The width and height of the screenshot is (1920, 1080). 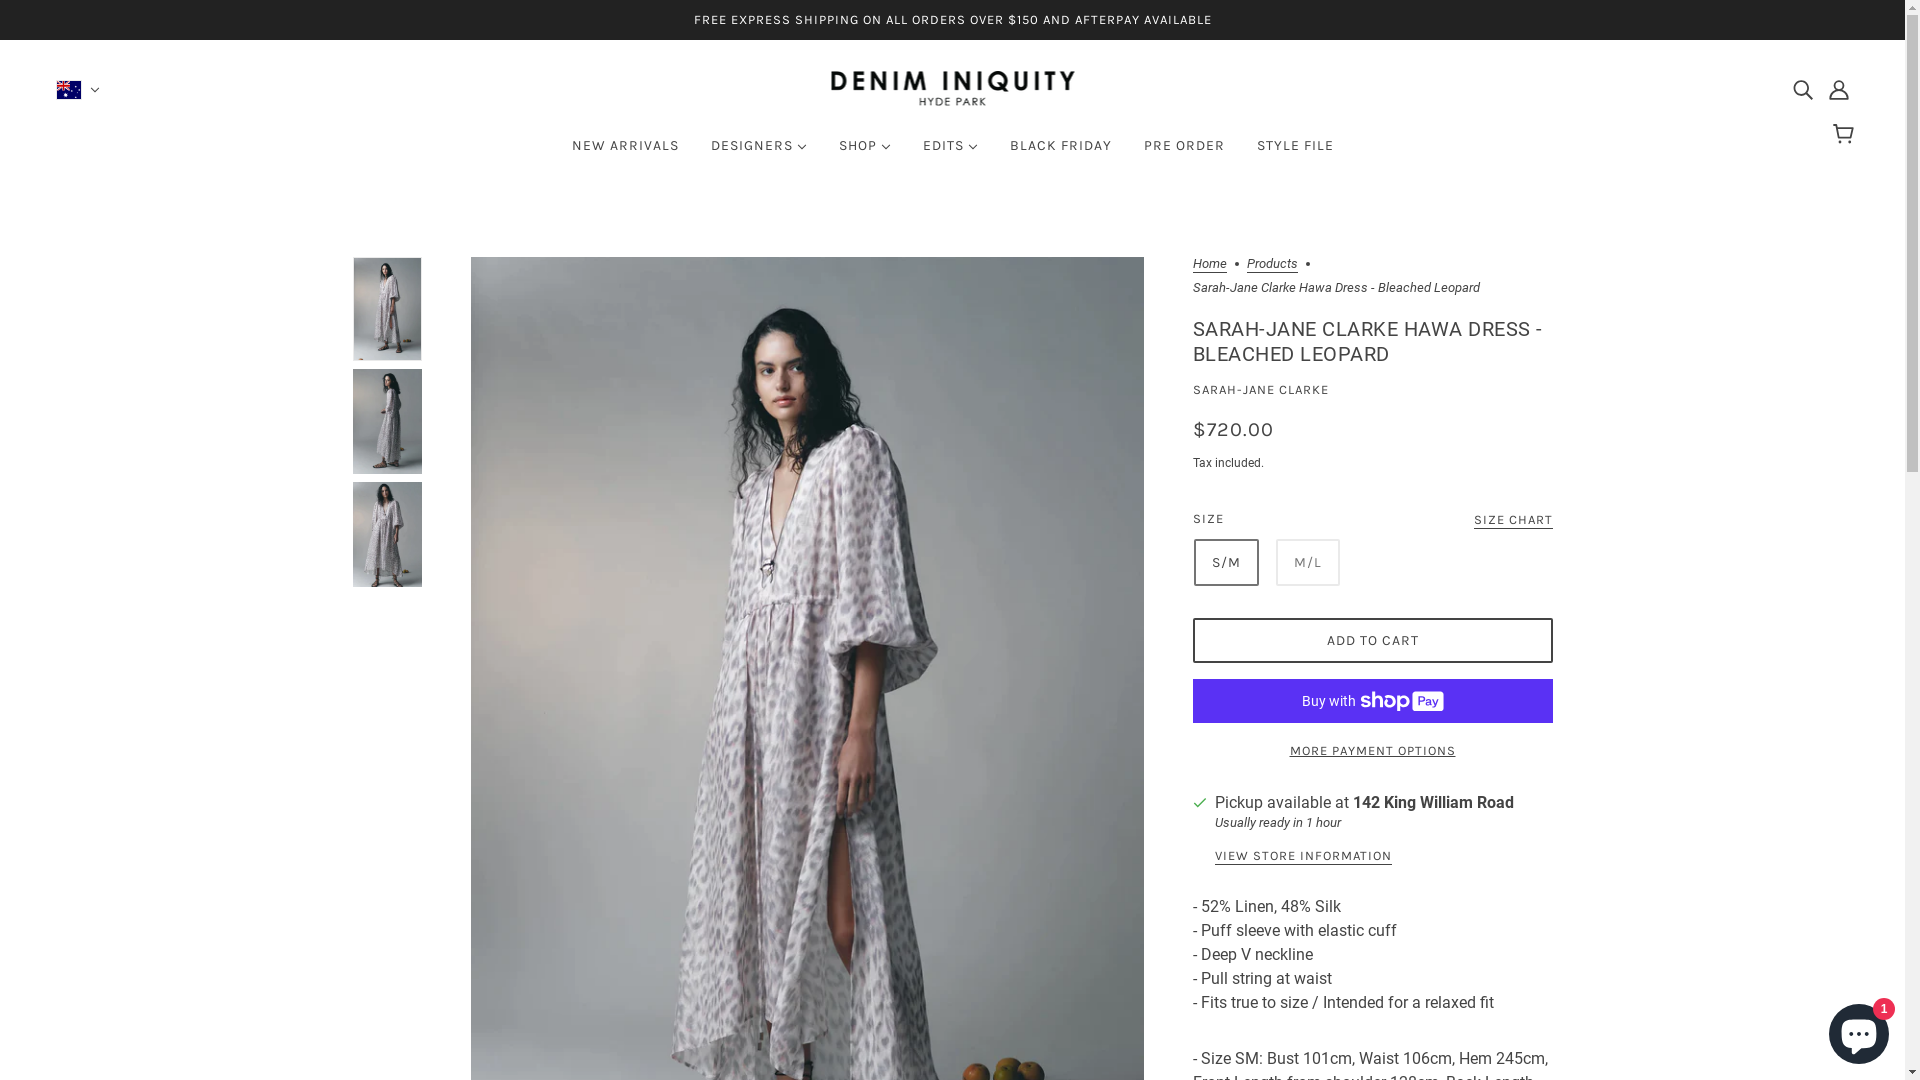 I want to click on STYLE FILE, so click(x=1294, y=154).